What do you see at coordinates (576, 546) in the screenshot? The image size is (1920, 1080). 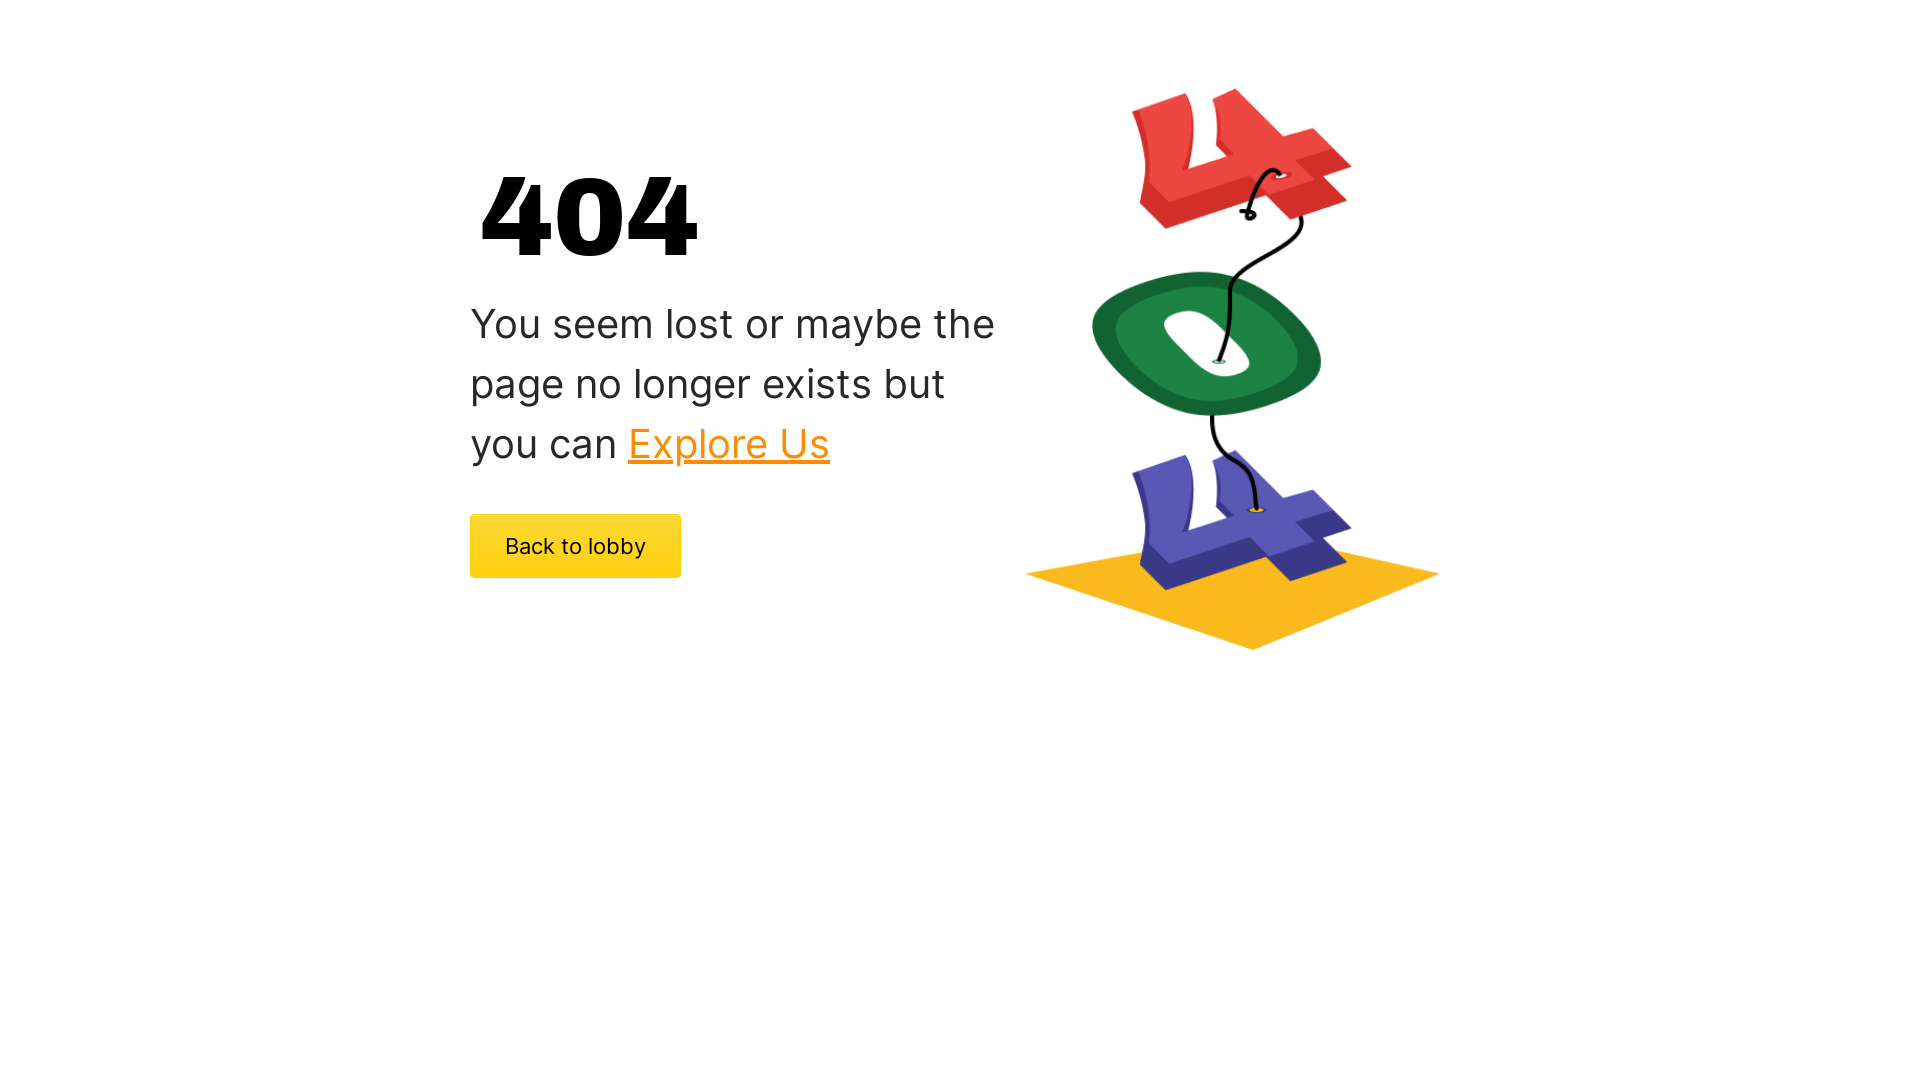 I see `Back to lobby` at bounding box center [576, 546].